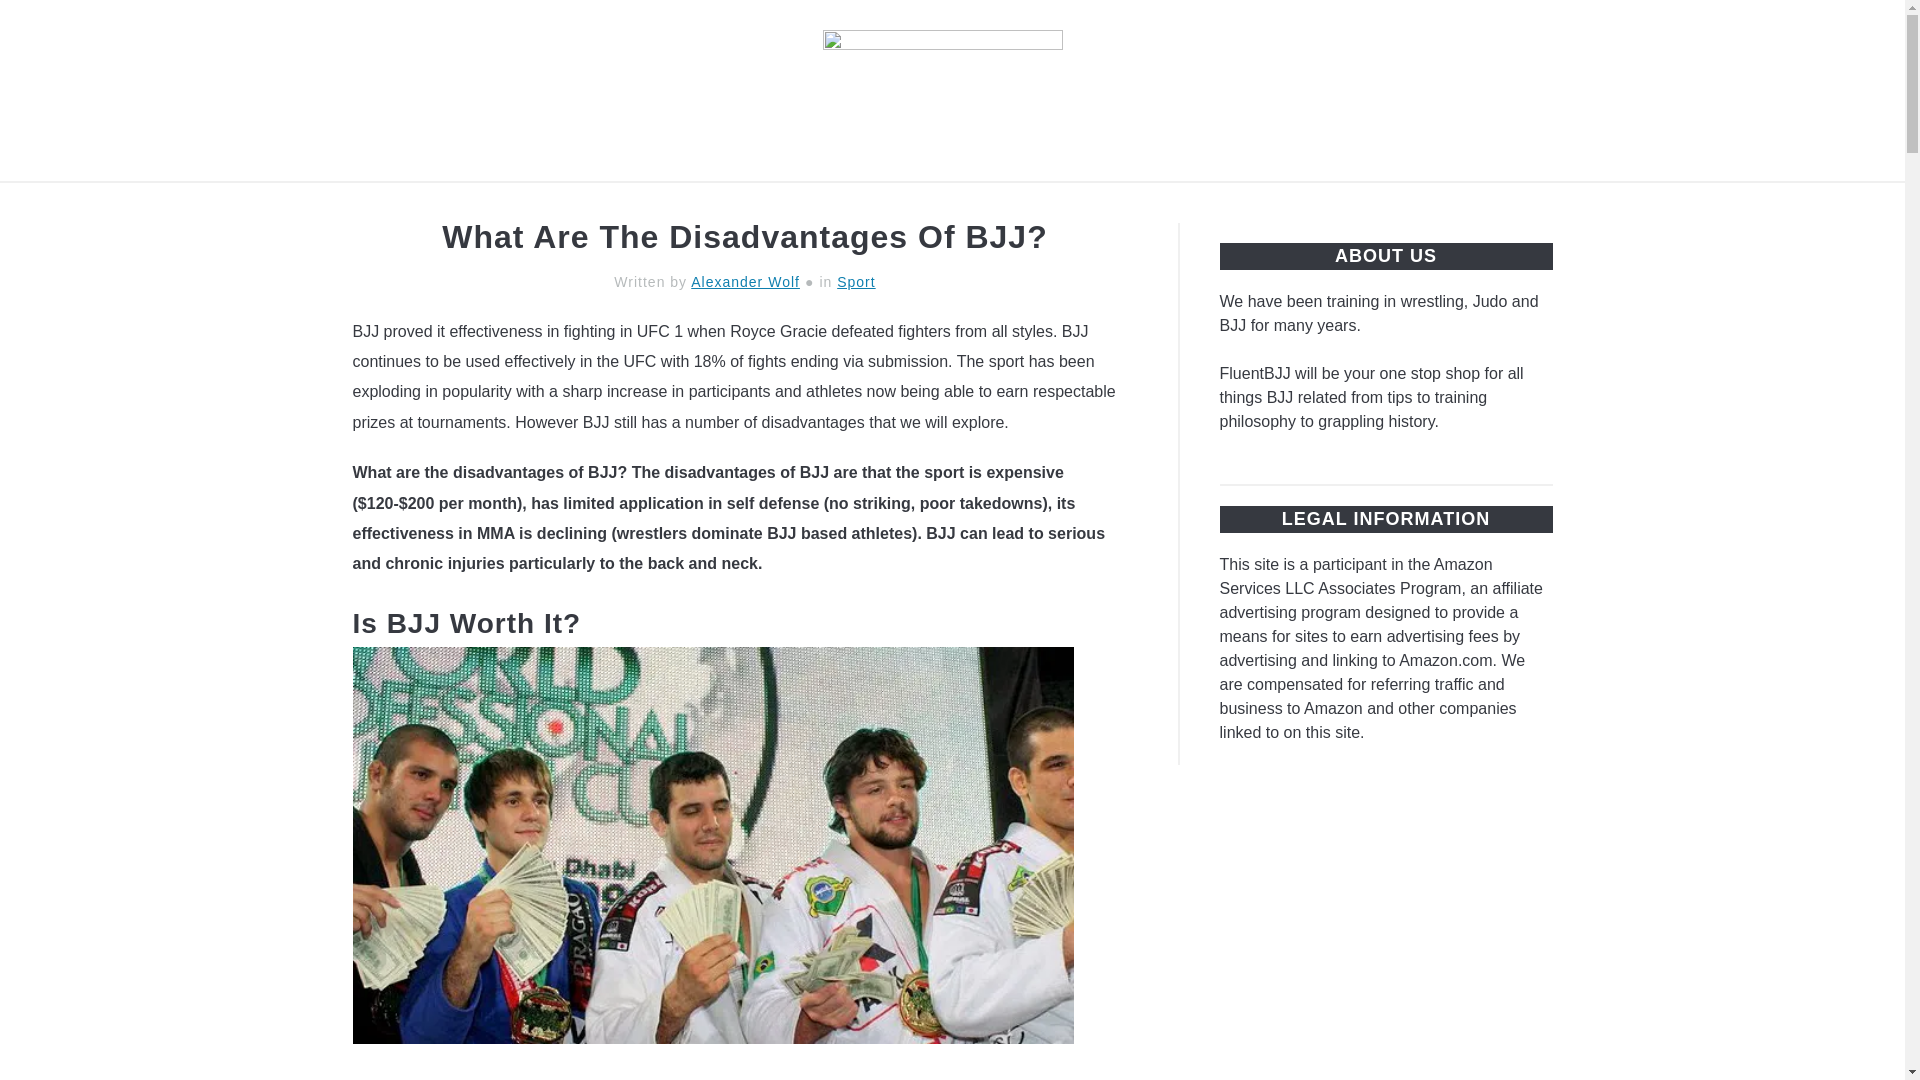 The image size is (1920, 1080). What do you see at coordinates (1014, 205) in the screenshot?
I see `CONTACT` at bounding box center [1014, 205].